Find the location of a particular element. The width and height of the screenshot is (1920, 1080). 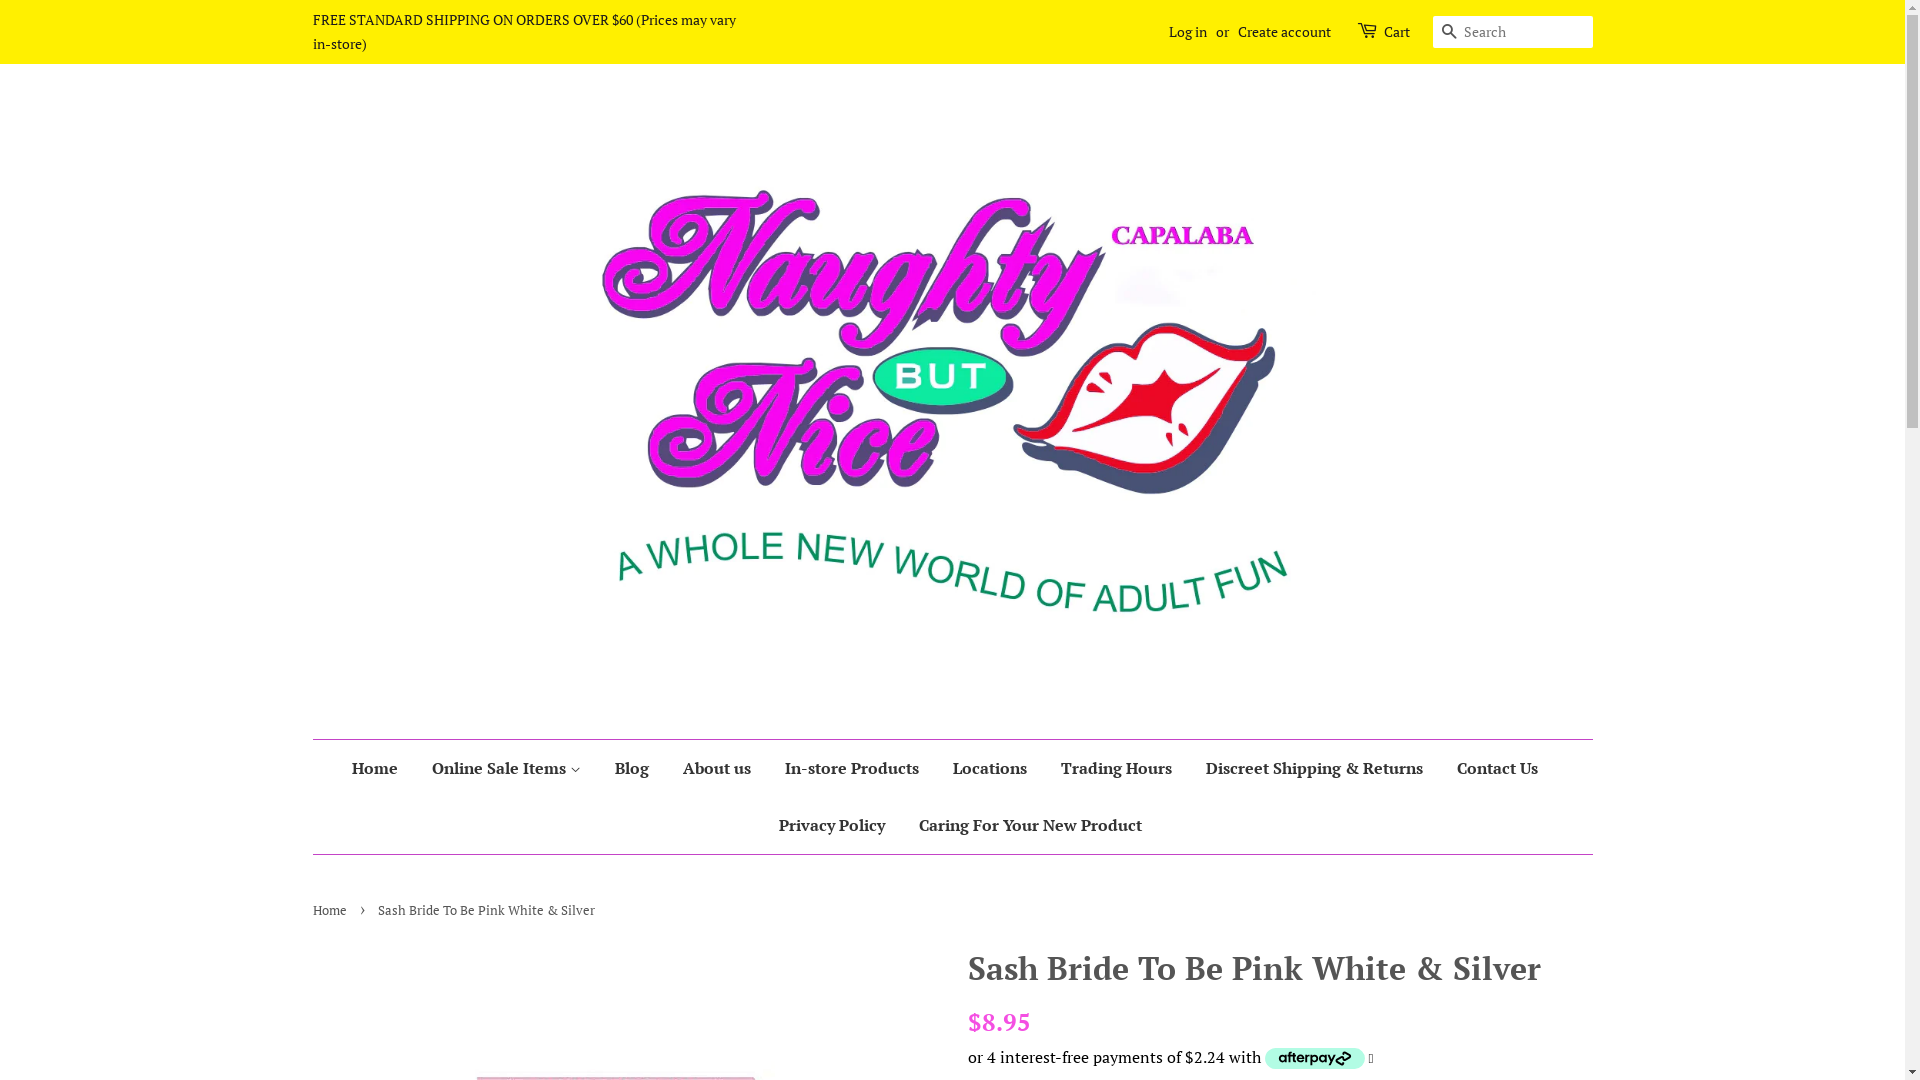

Home is located at coordinates (332, 910).